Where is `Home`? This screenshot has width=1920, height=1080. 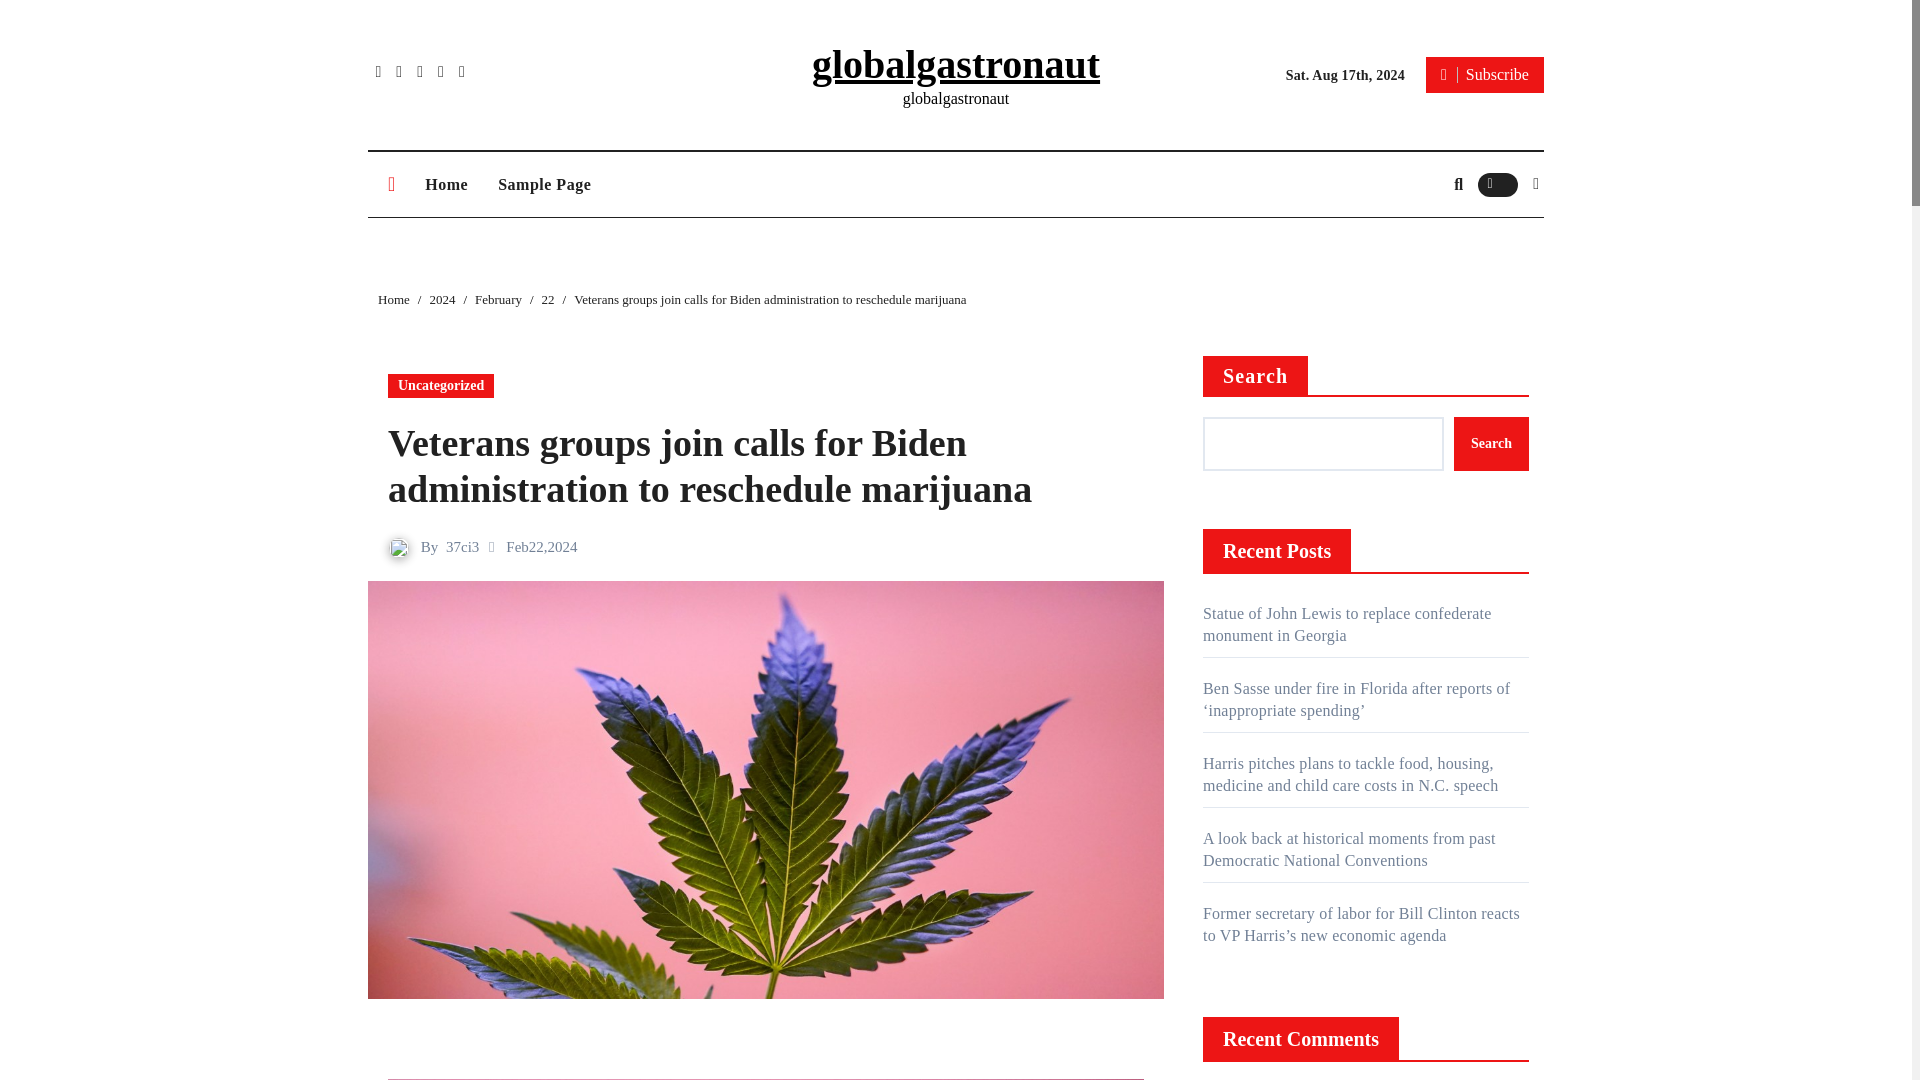 Home is located at coordinates (446, 184).